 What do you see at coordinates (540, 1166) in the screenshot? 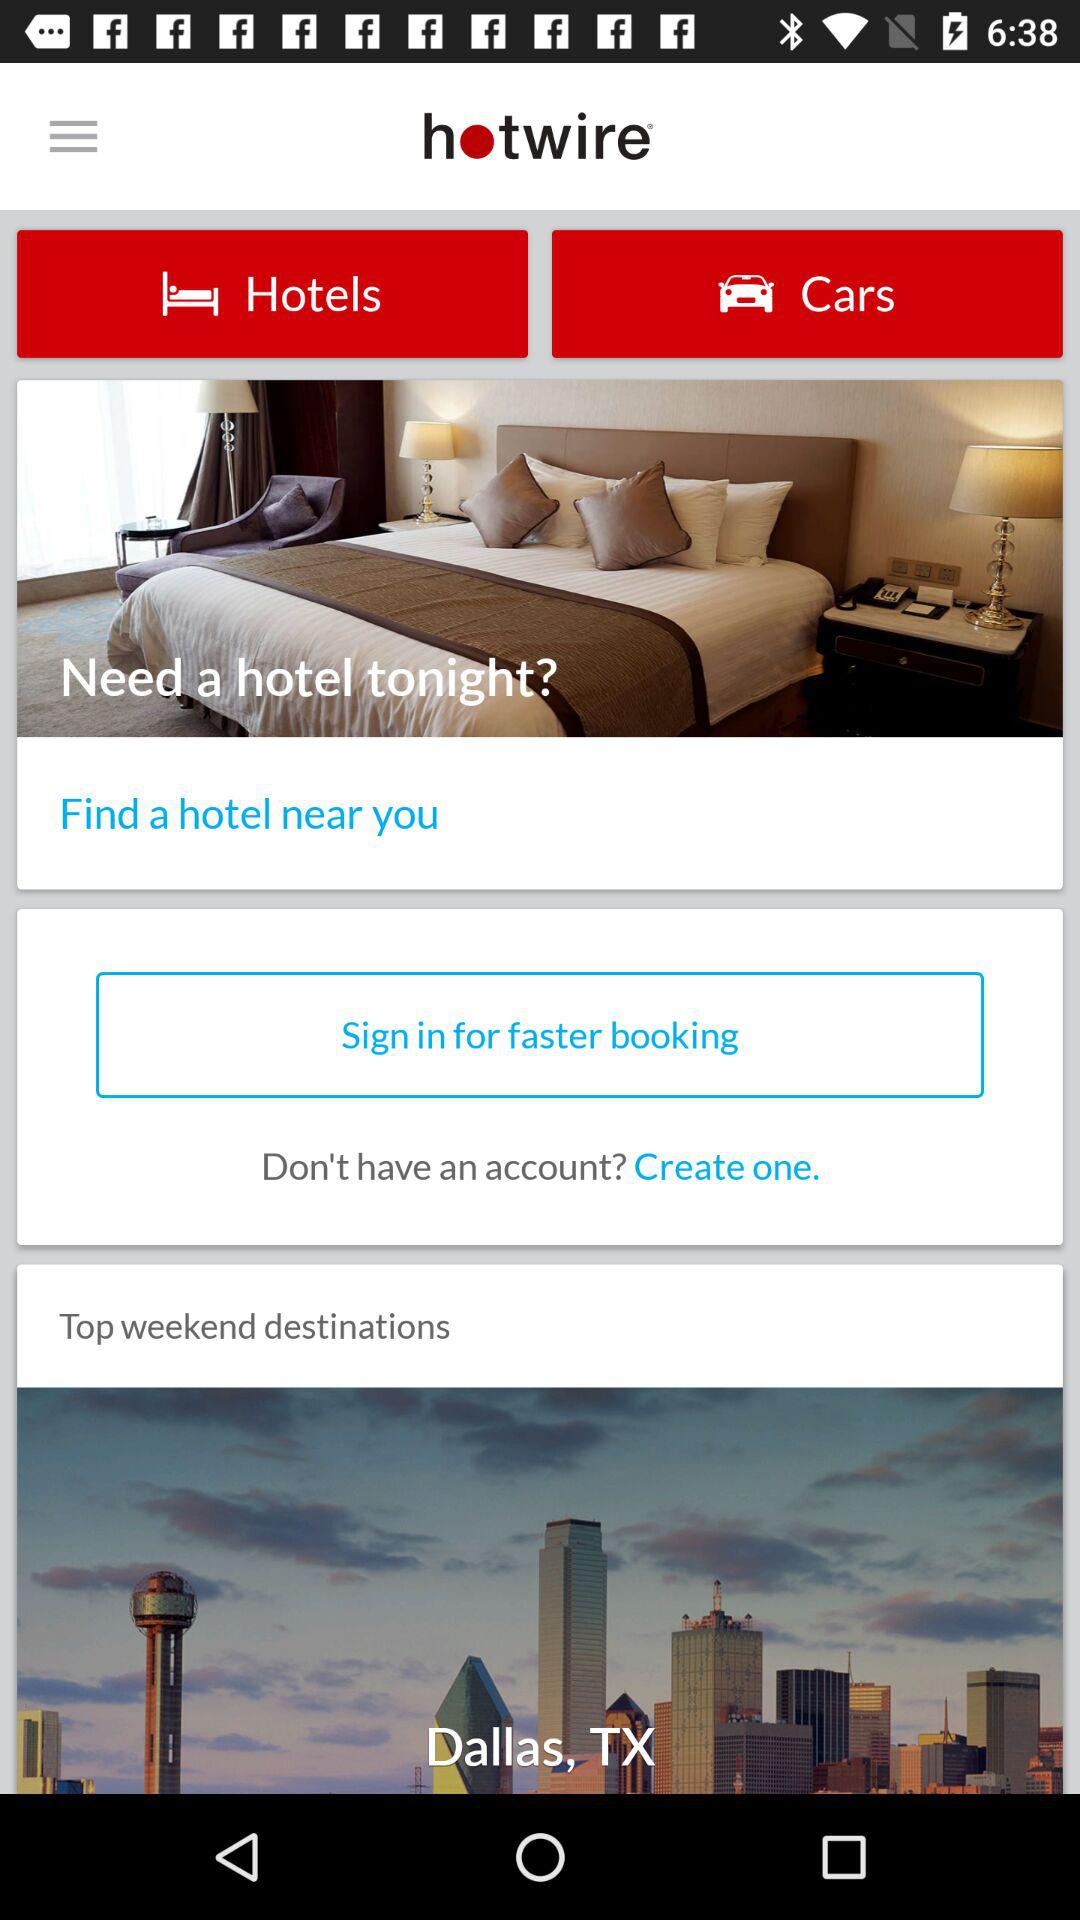
I see `click item below the sign in for item` at bounding box center [540, 1166].